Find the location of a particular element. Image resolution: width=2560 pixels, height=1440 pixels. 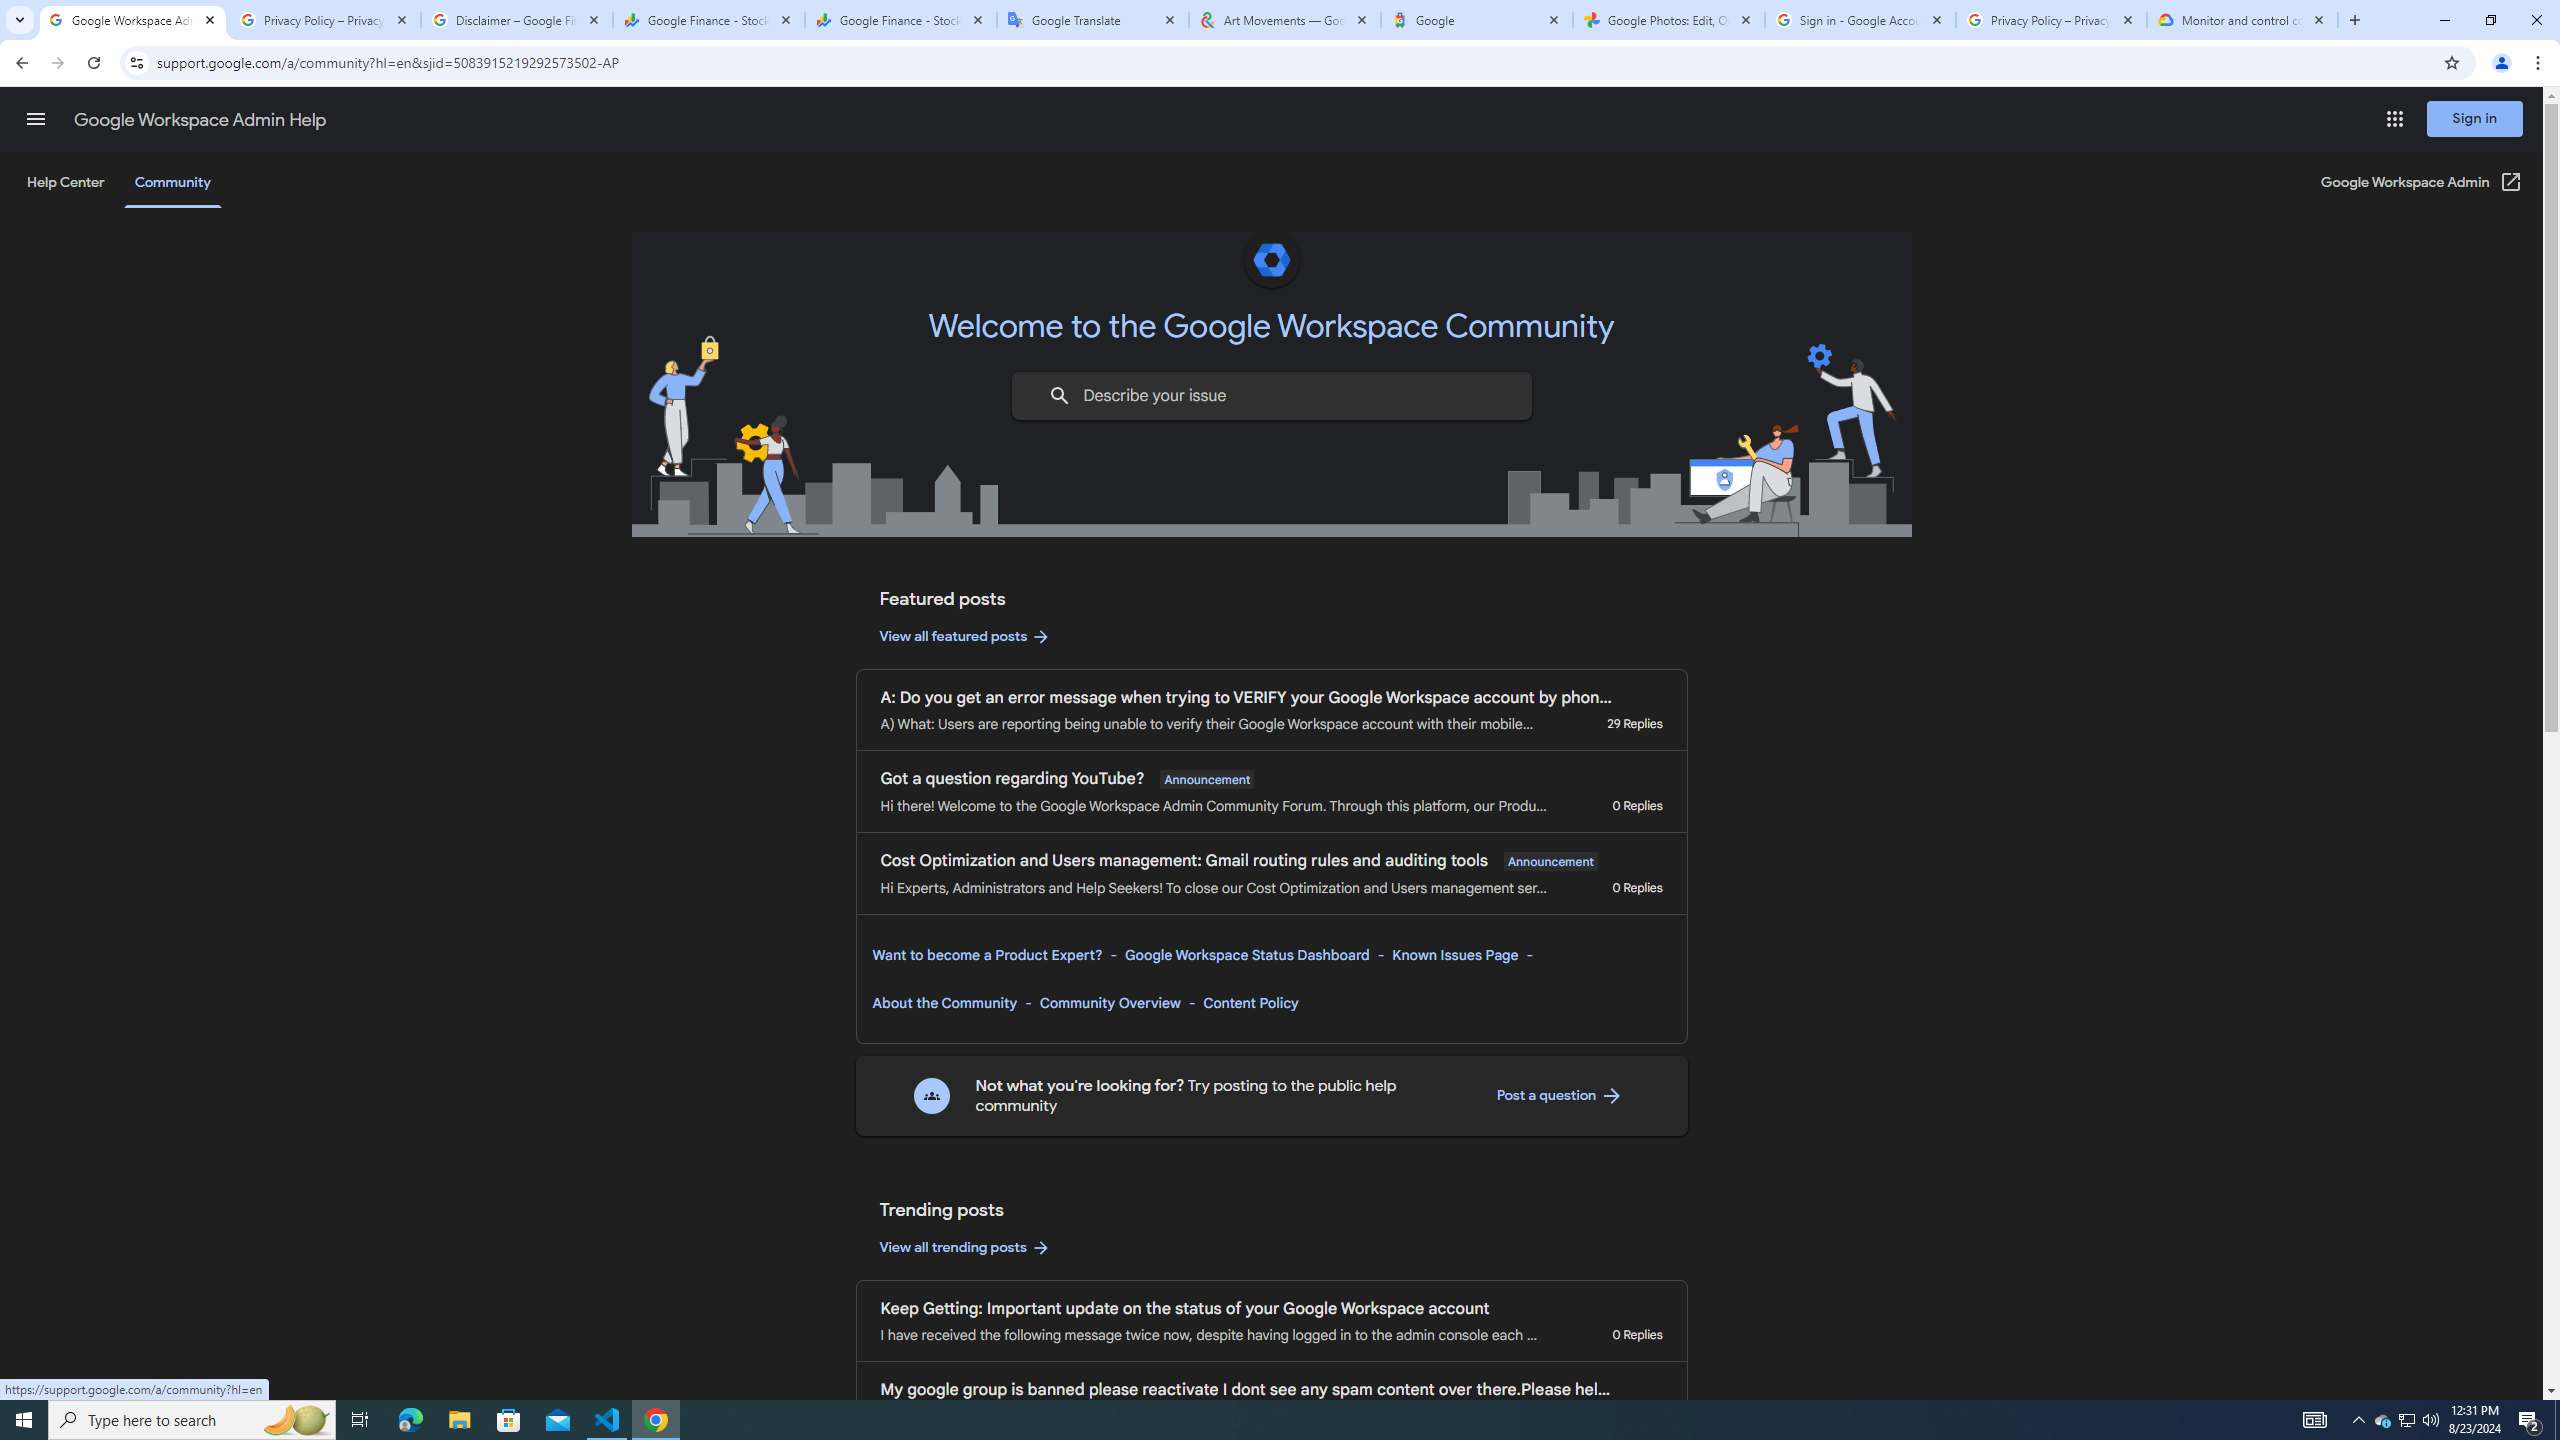

Google Workspace Admin (Open in a new window) is located at coordinates (2422, 182).